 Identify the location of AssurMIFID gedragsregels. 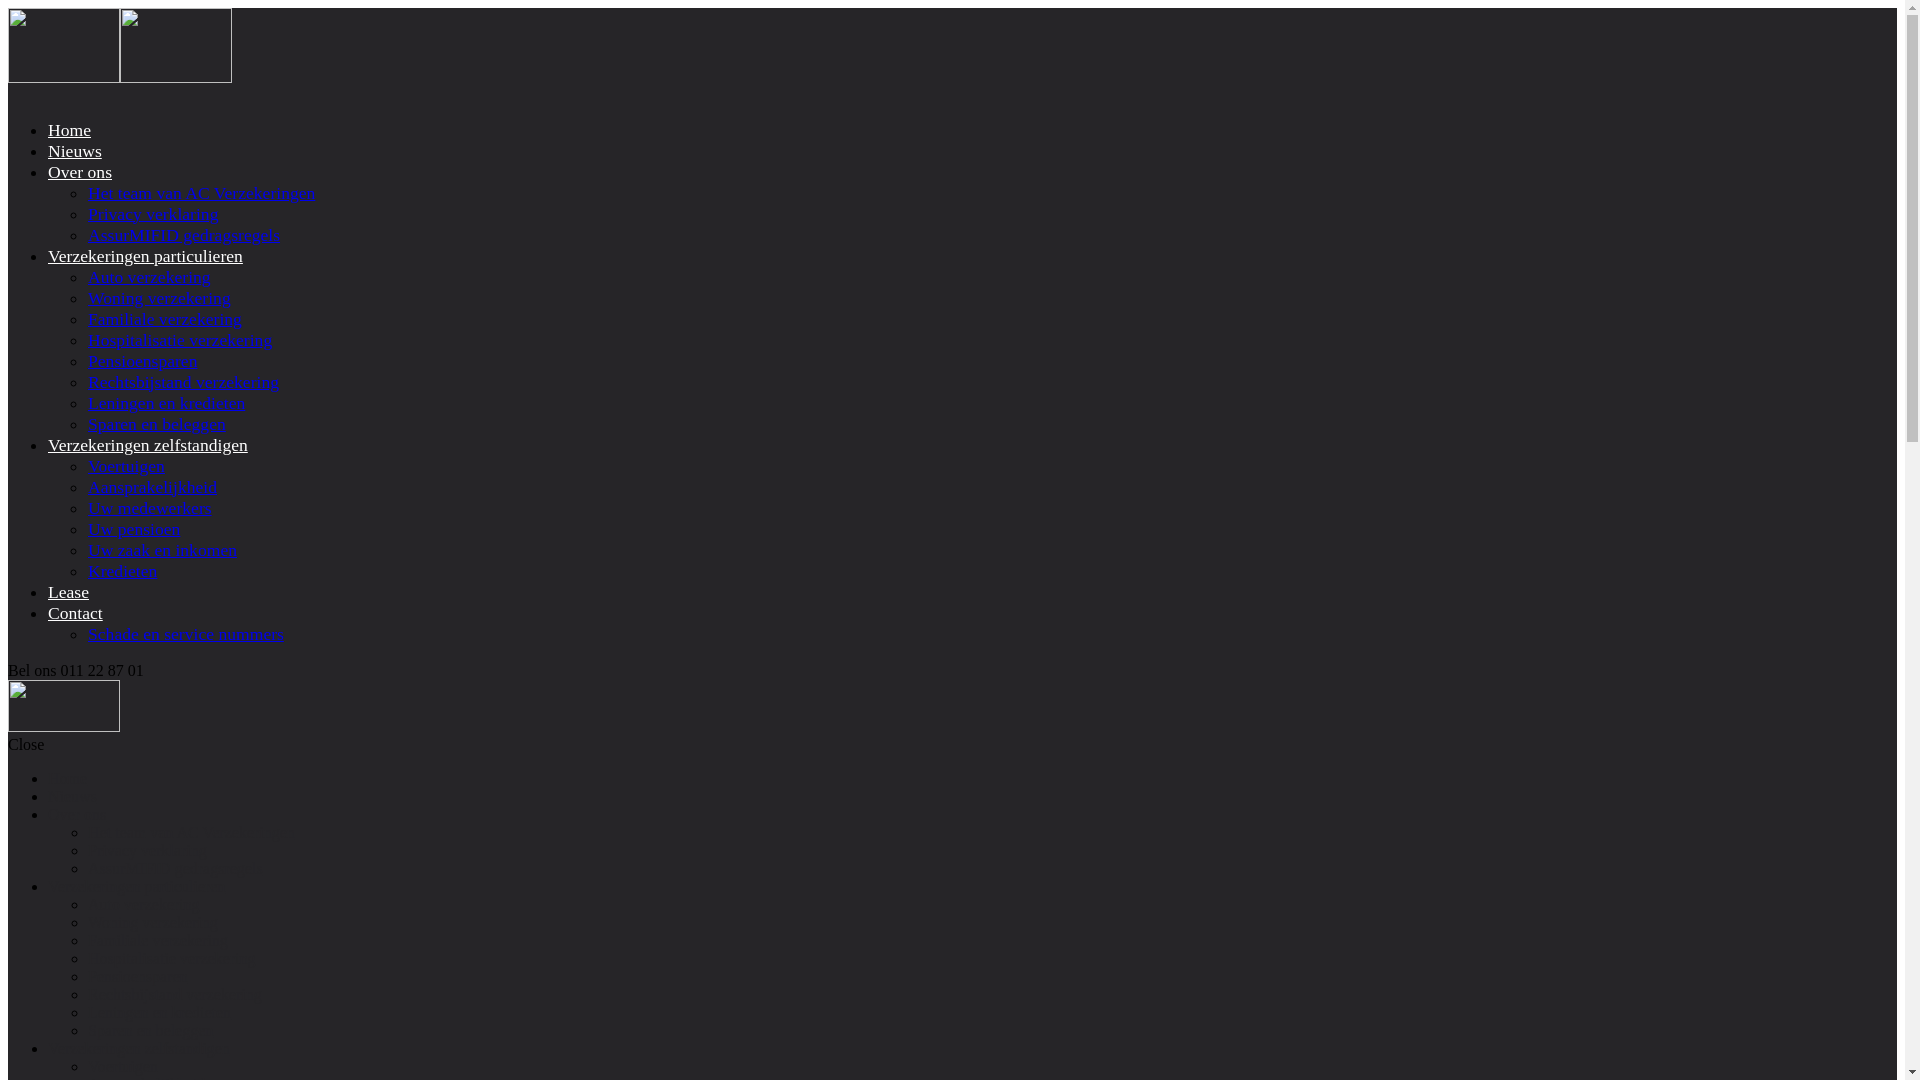
(176, 868).